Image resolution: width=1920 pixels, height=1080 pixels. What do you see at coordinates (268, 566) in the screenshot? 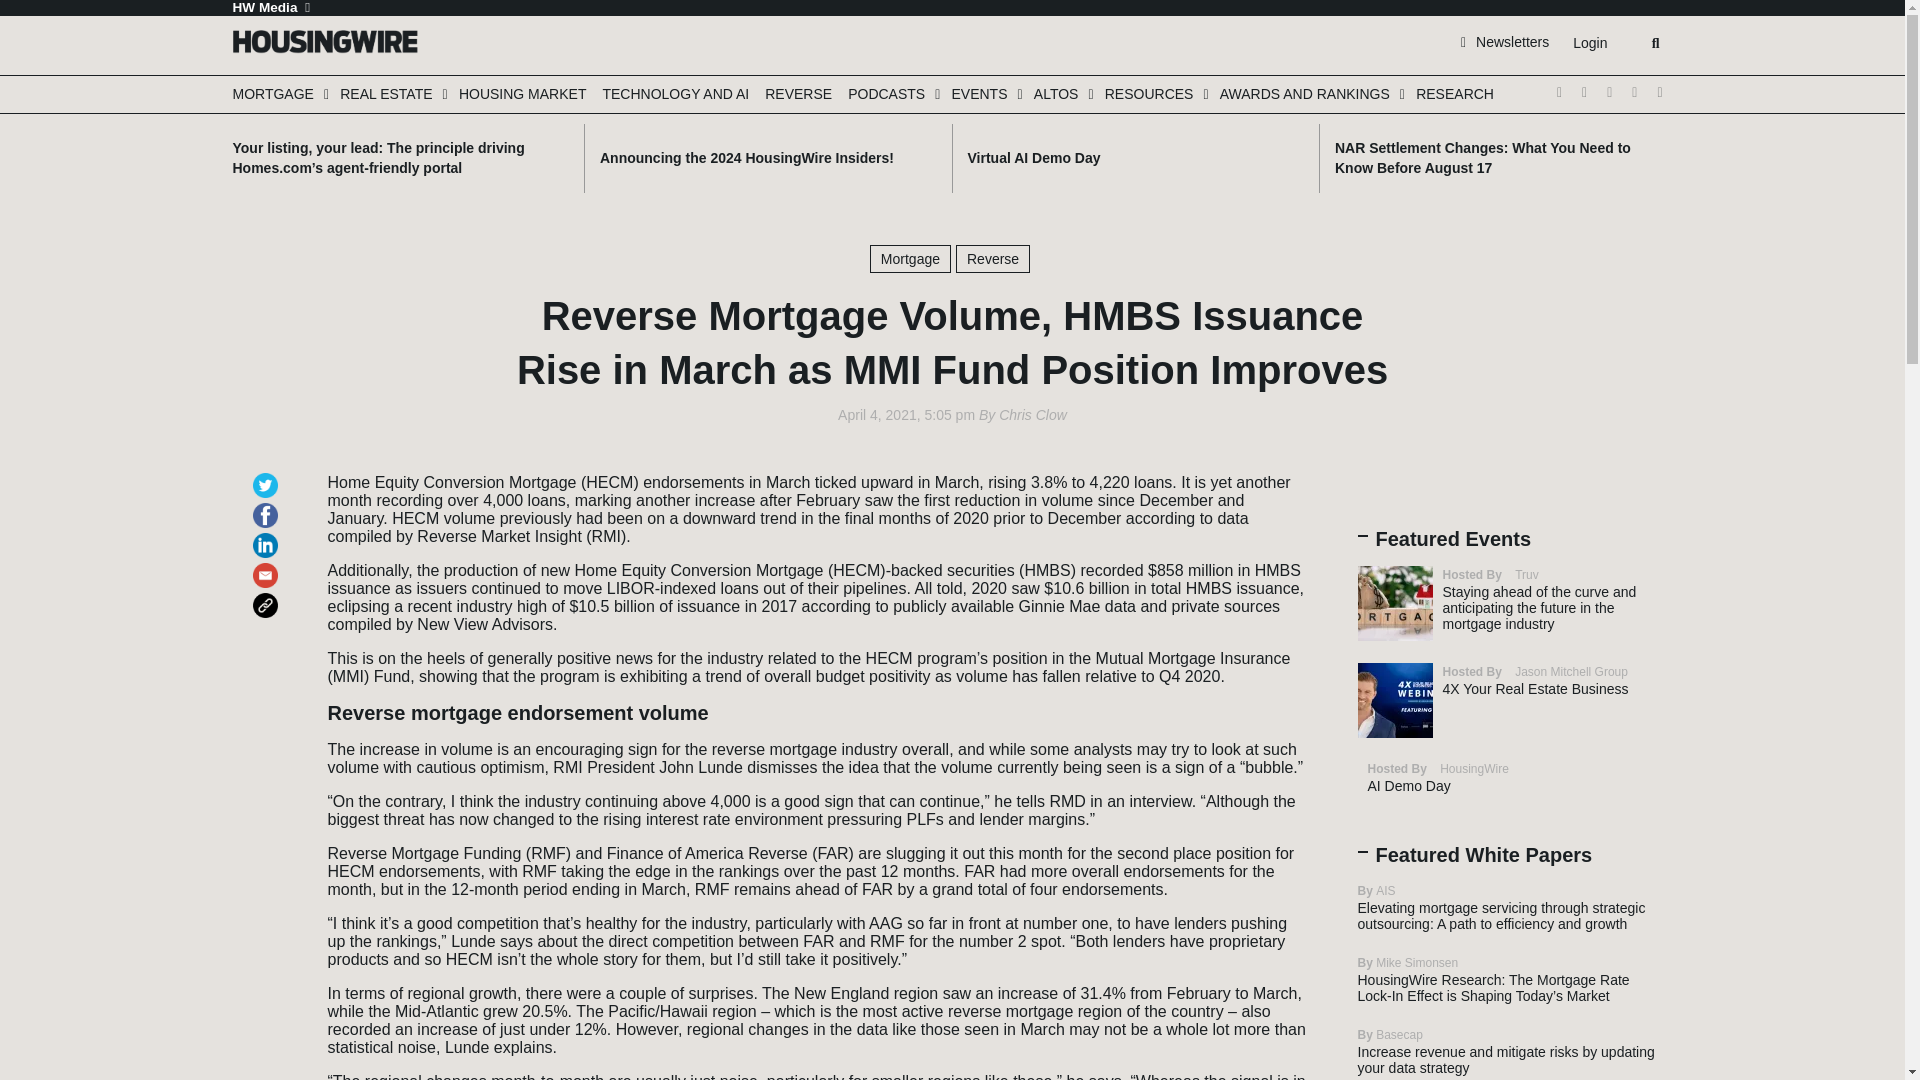
I see `Click to email a link to a friend` at bounding box center [268, 566].